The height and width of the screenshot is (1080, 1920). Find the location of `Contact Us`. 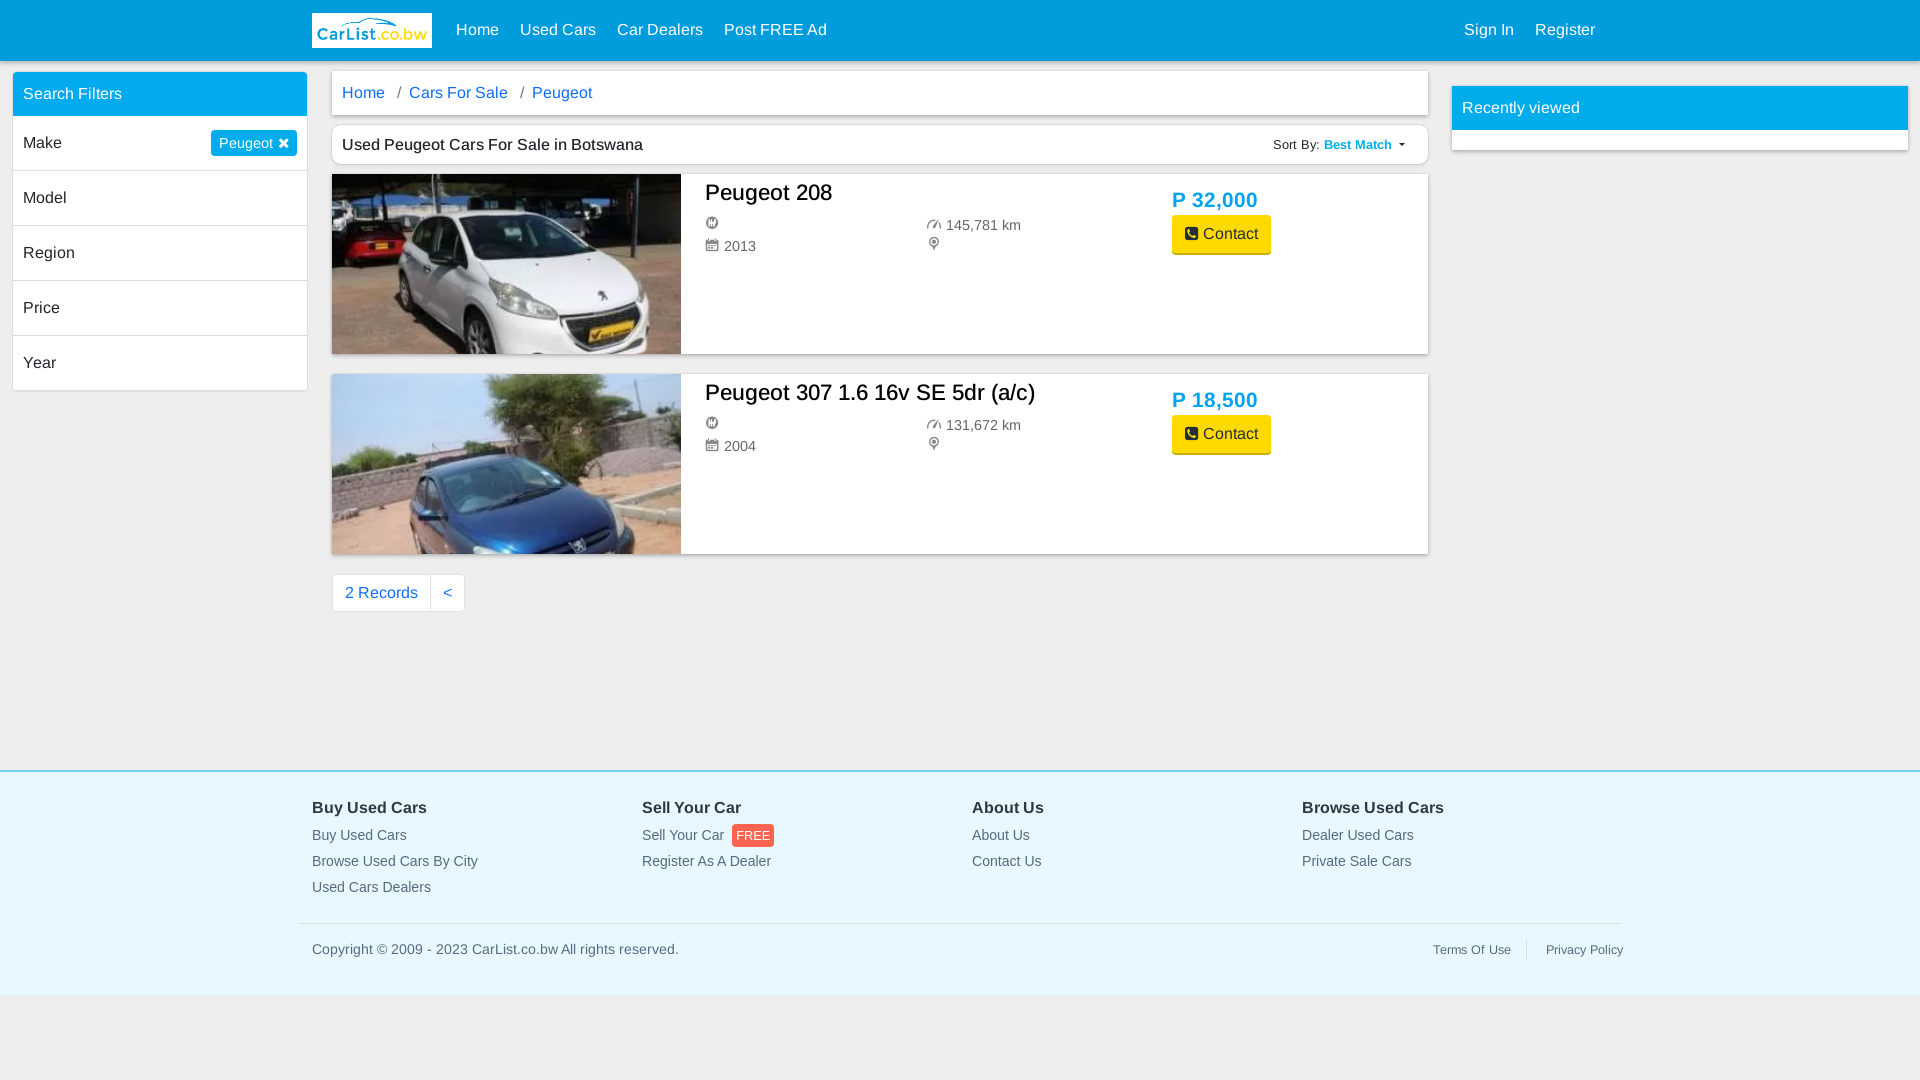

Contact Us is located at coordinates (1125, 862).